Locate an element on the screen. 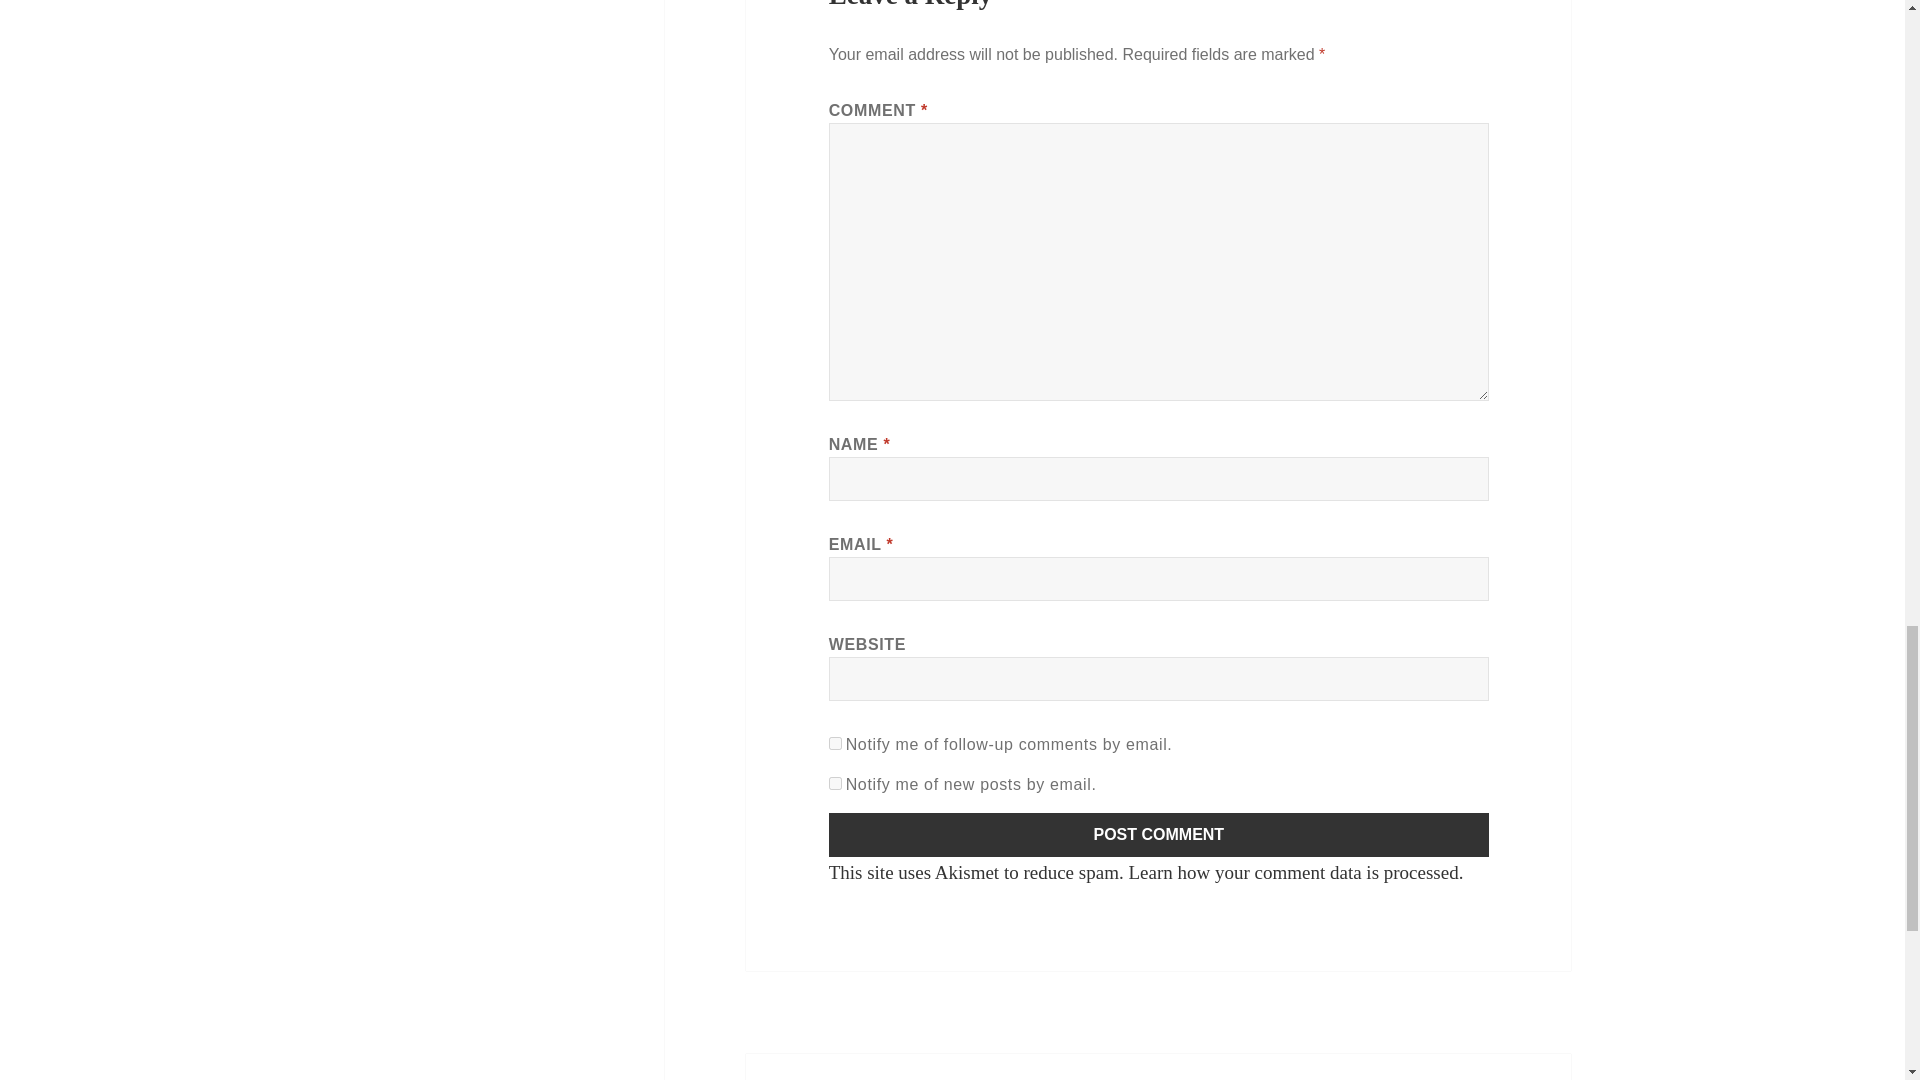 The height and width of the screenshot is (1080, 1920). Post Comment is located at coordinates (1159, 835).